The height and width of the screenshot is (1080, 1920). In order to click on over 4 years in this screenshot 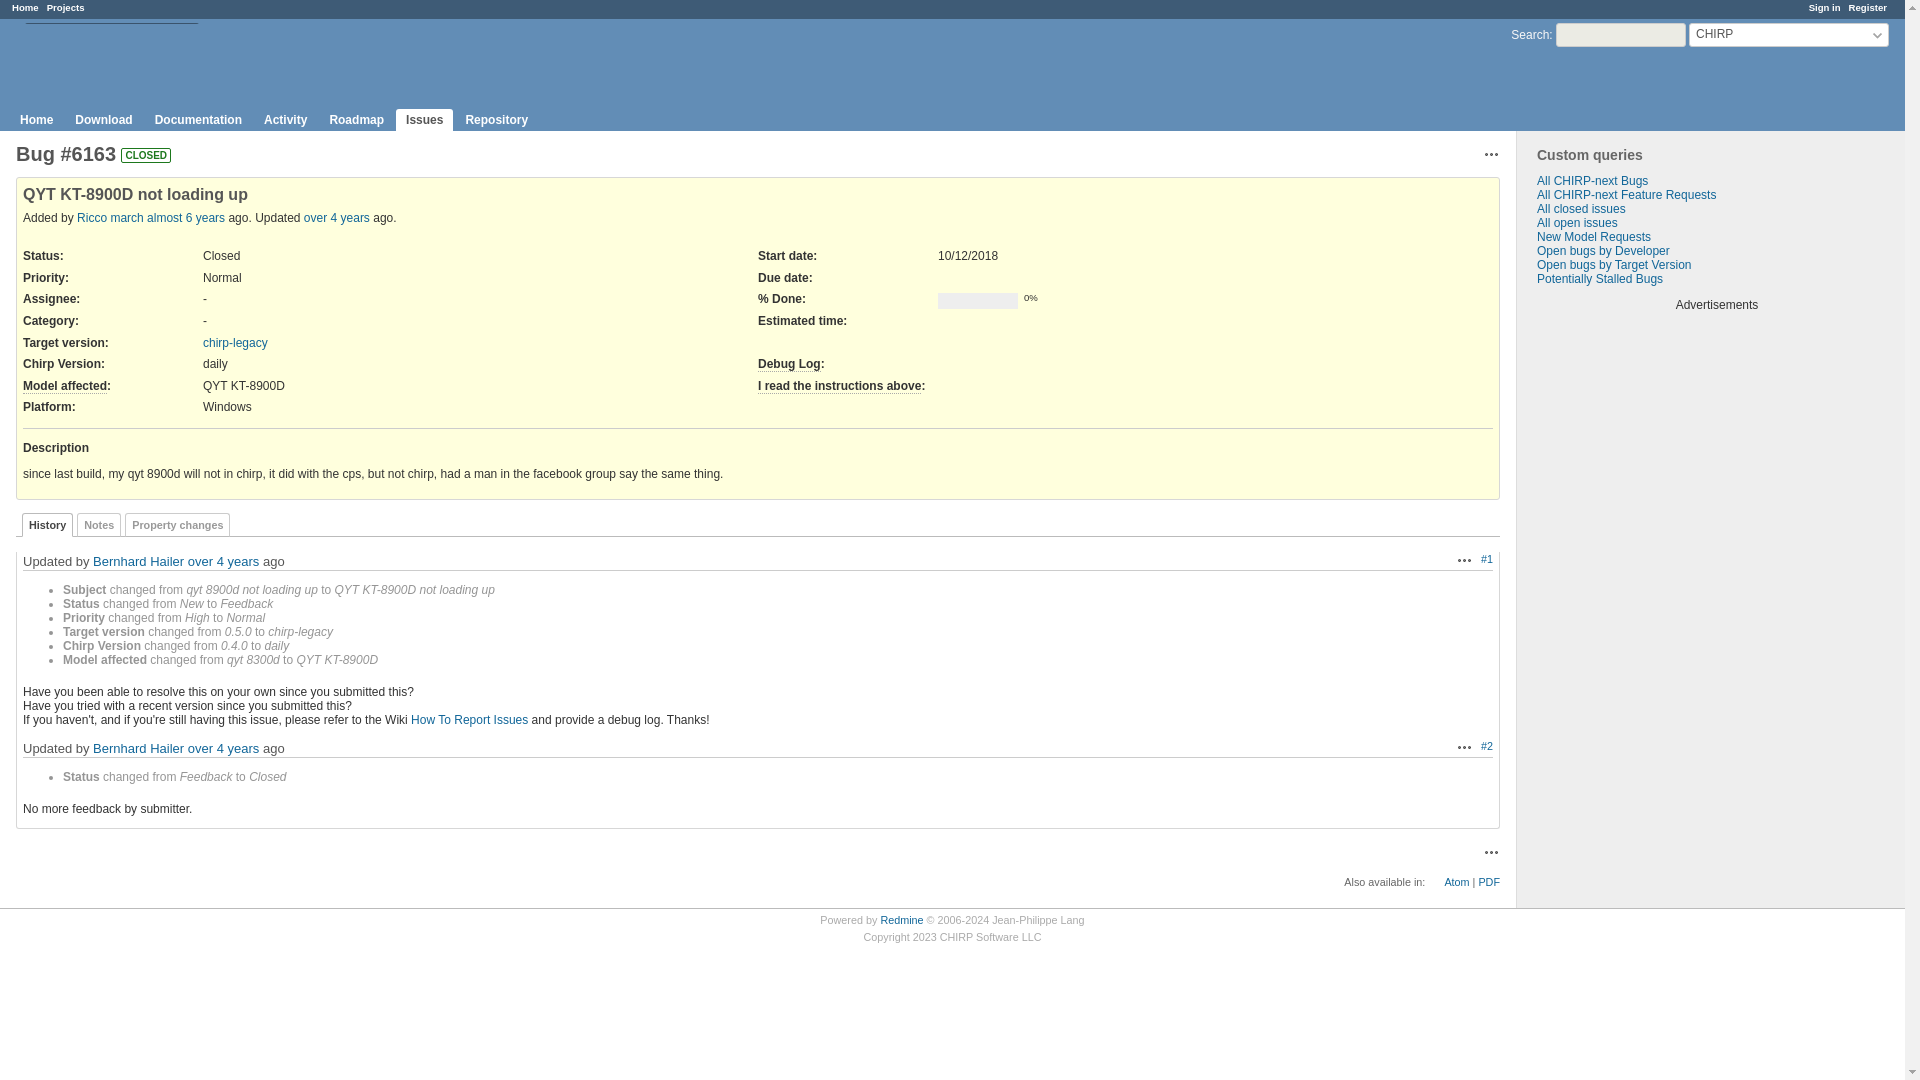, I will do `click(224, 562)`.